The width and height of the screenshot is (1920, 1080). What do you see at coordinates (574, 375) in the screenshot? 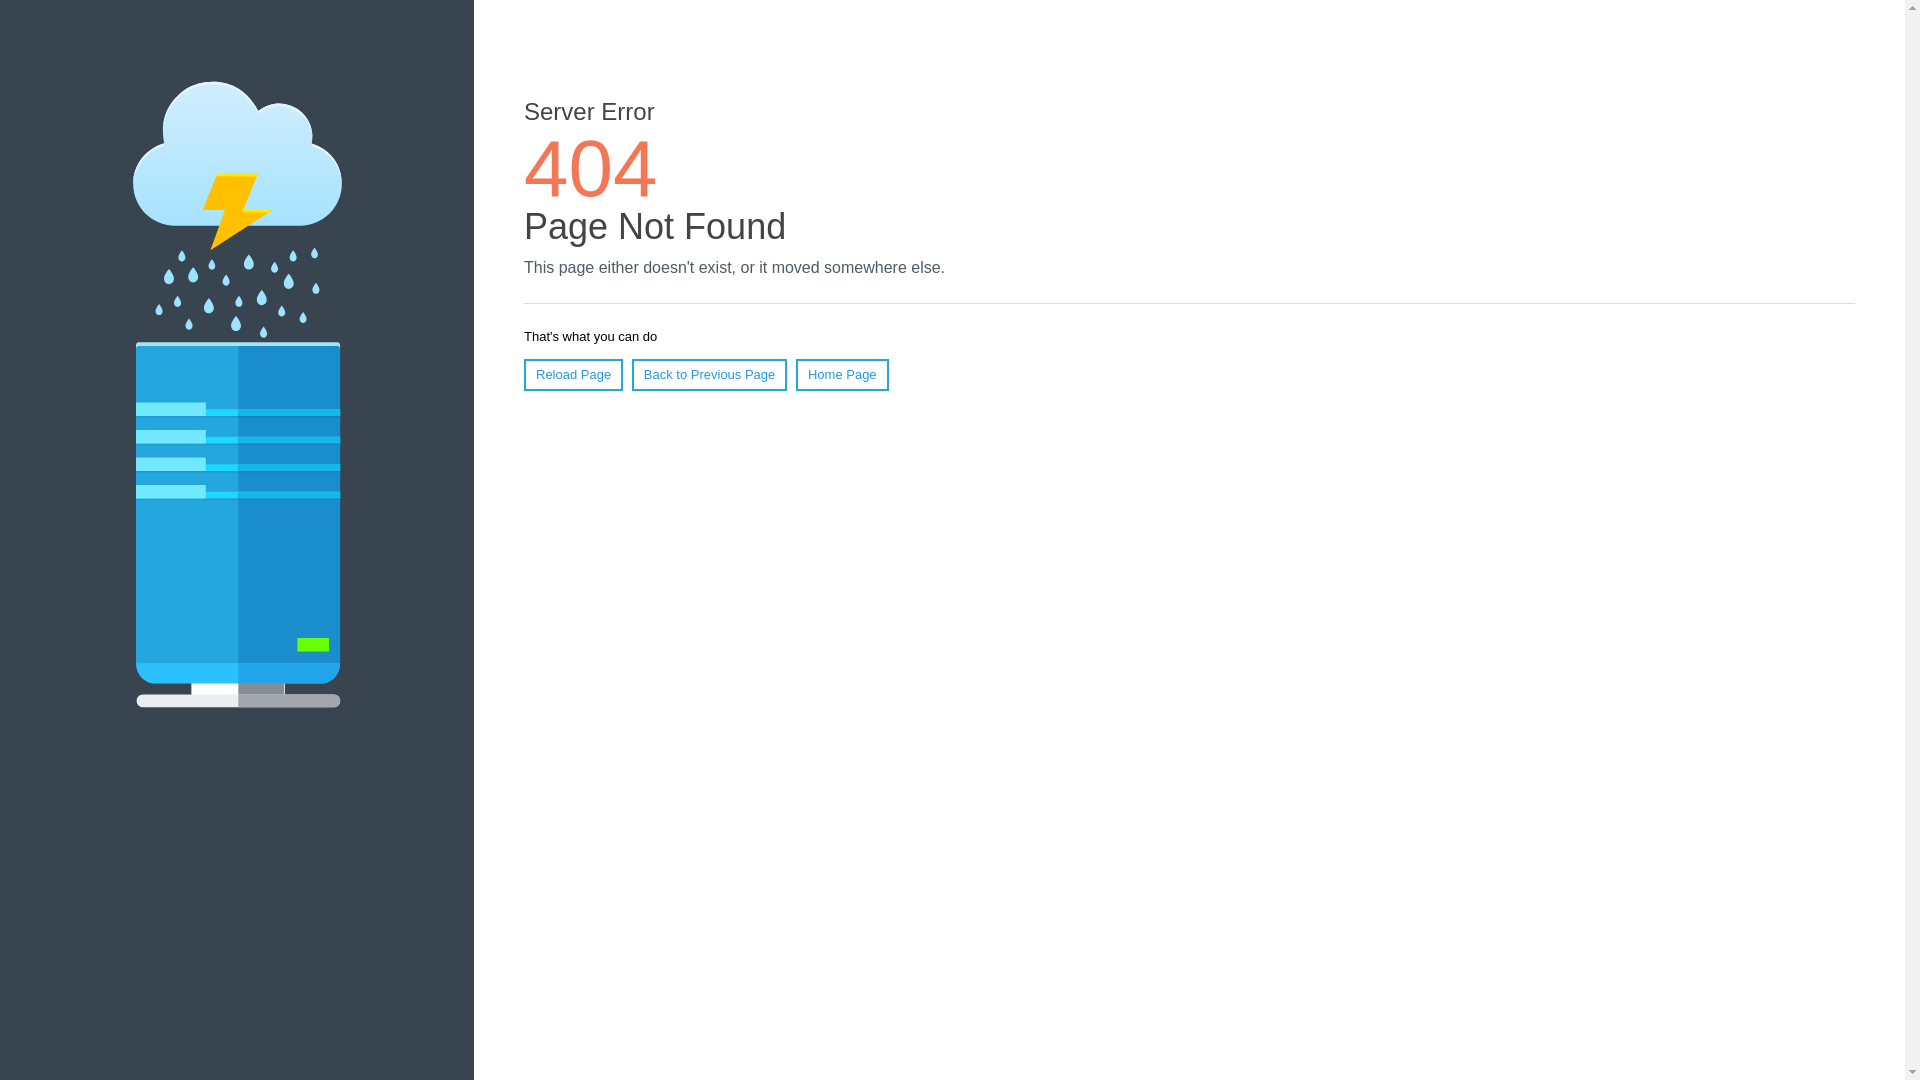
I see `Reload Page` at bounding box center [574, 375].